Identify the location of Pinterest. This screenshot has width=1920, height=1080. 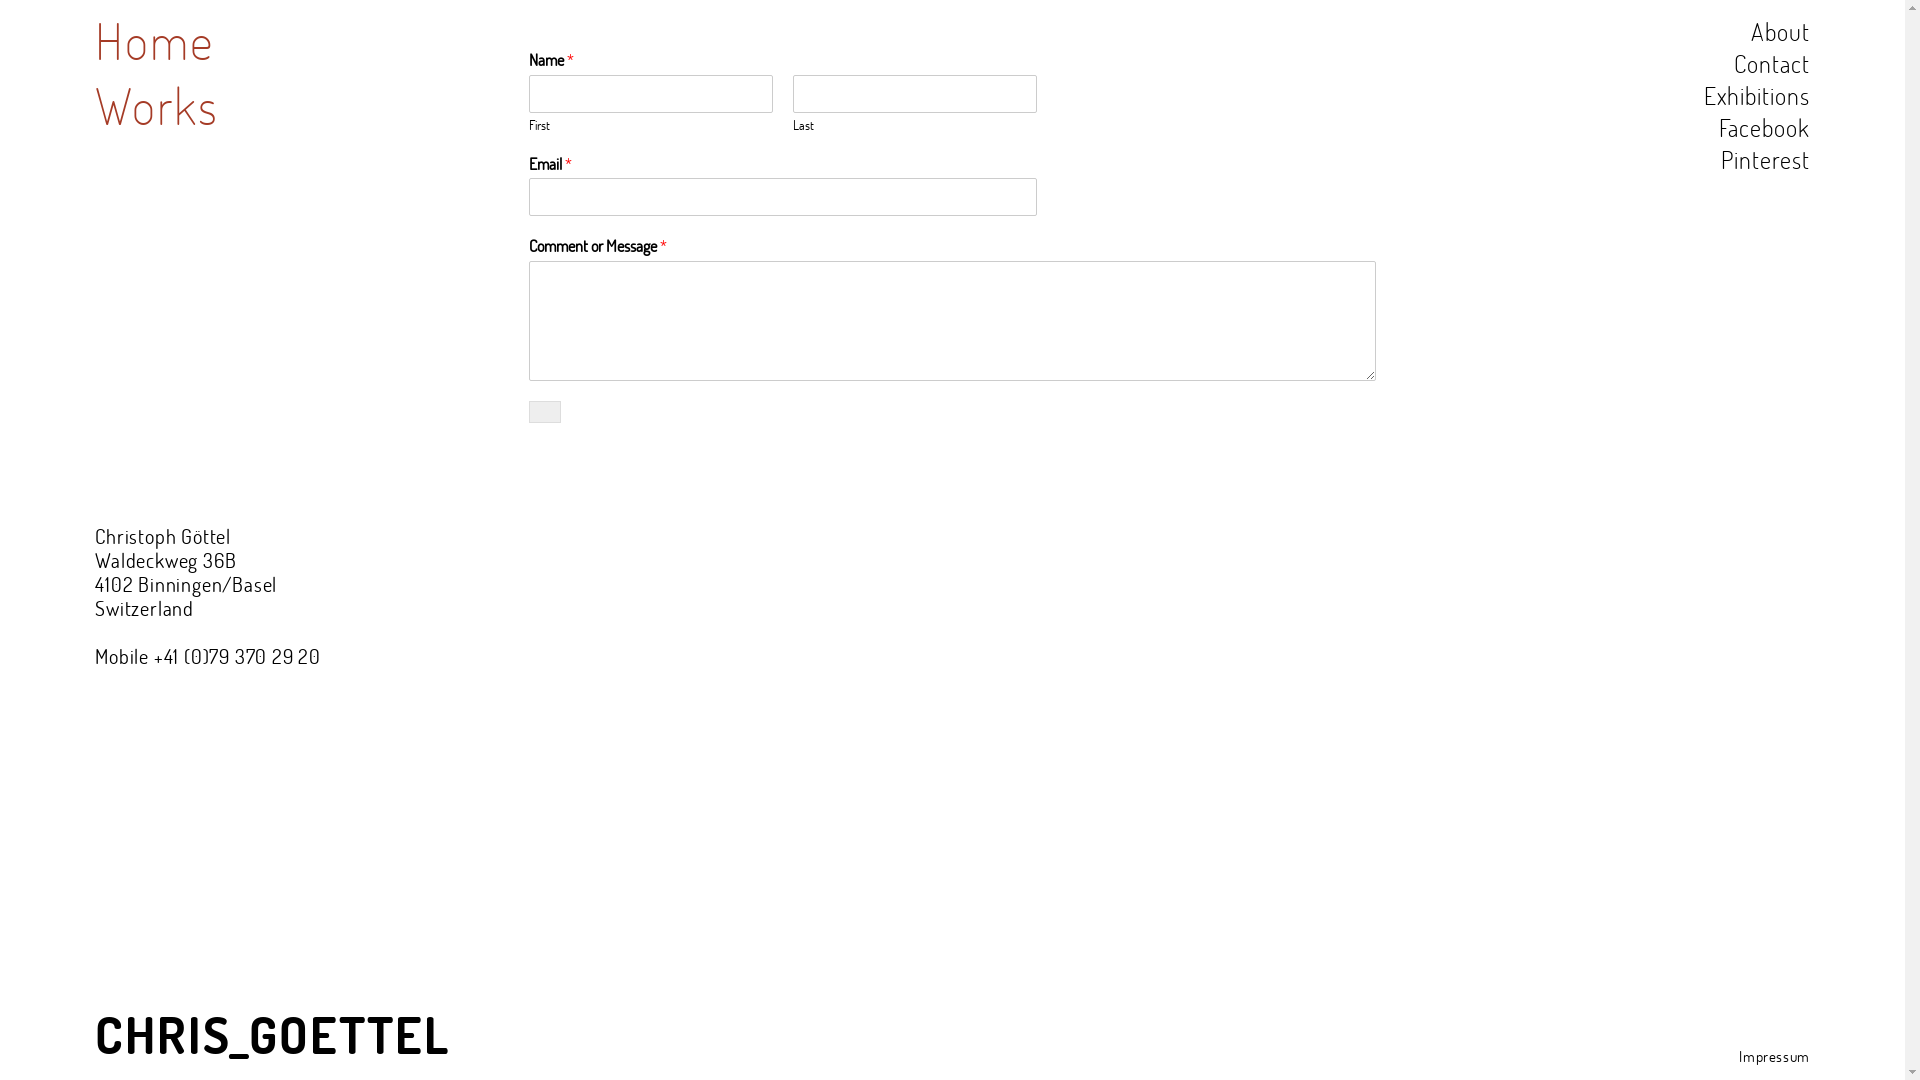
(1766, 160).